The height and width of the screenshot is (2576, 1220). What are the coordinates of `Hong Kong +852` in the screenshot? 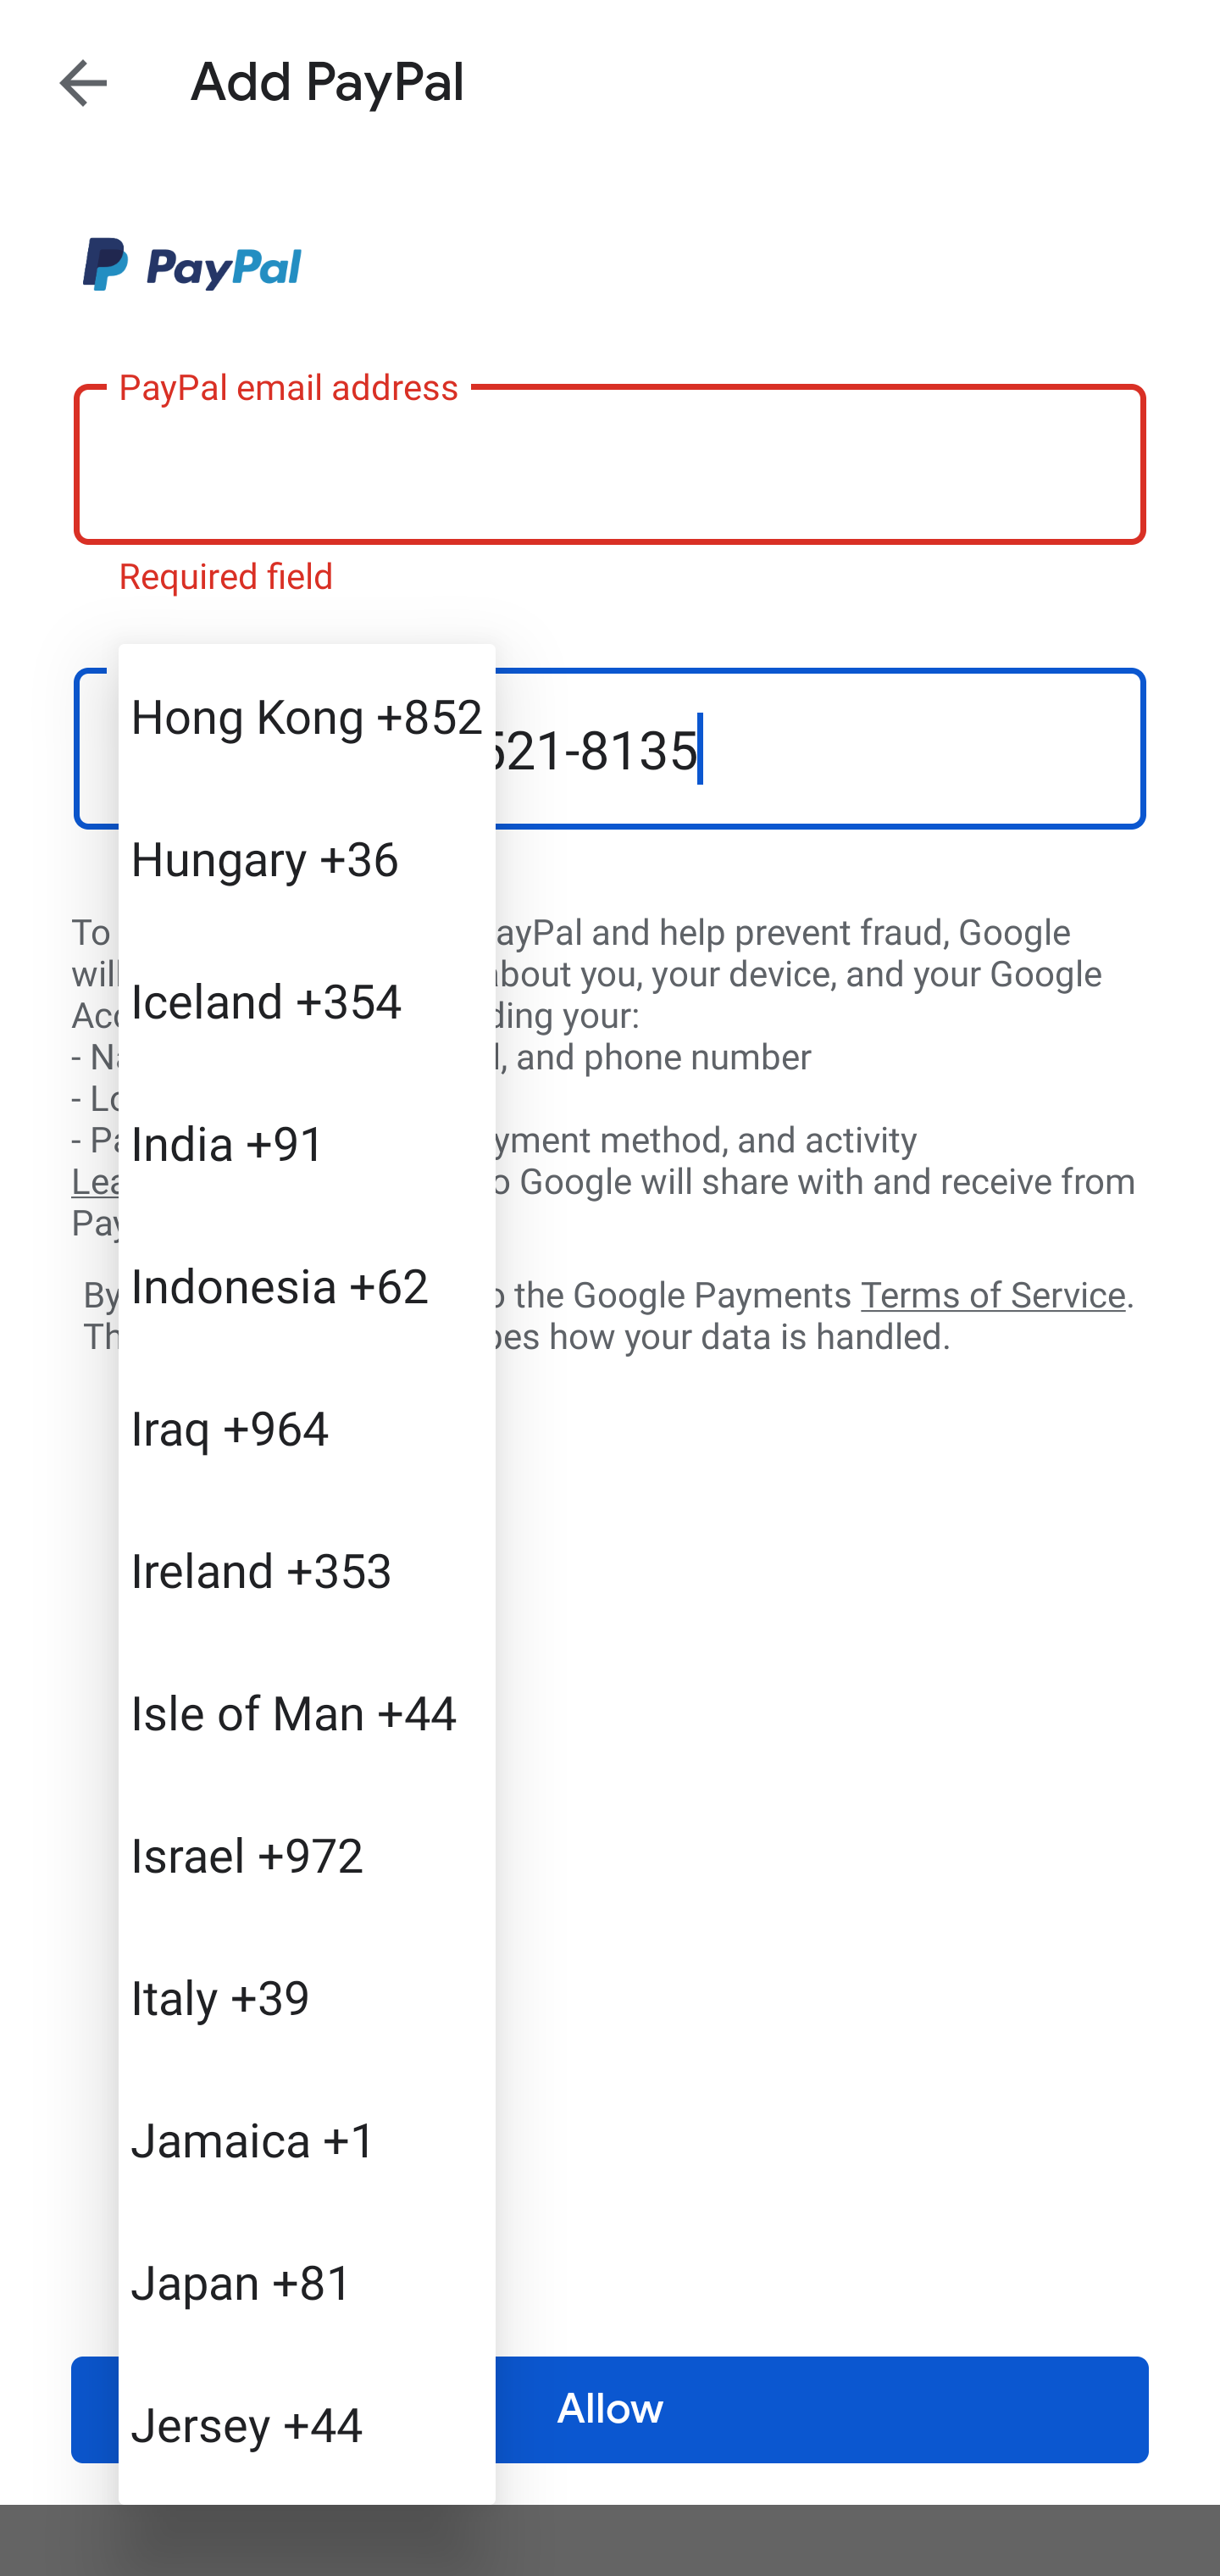 It's located at (307, 715).